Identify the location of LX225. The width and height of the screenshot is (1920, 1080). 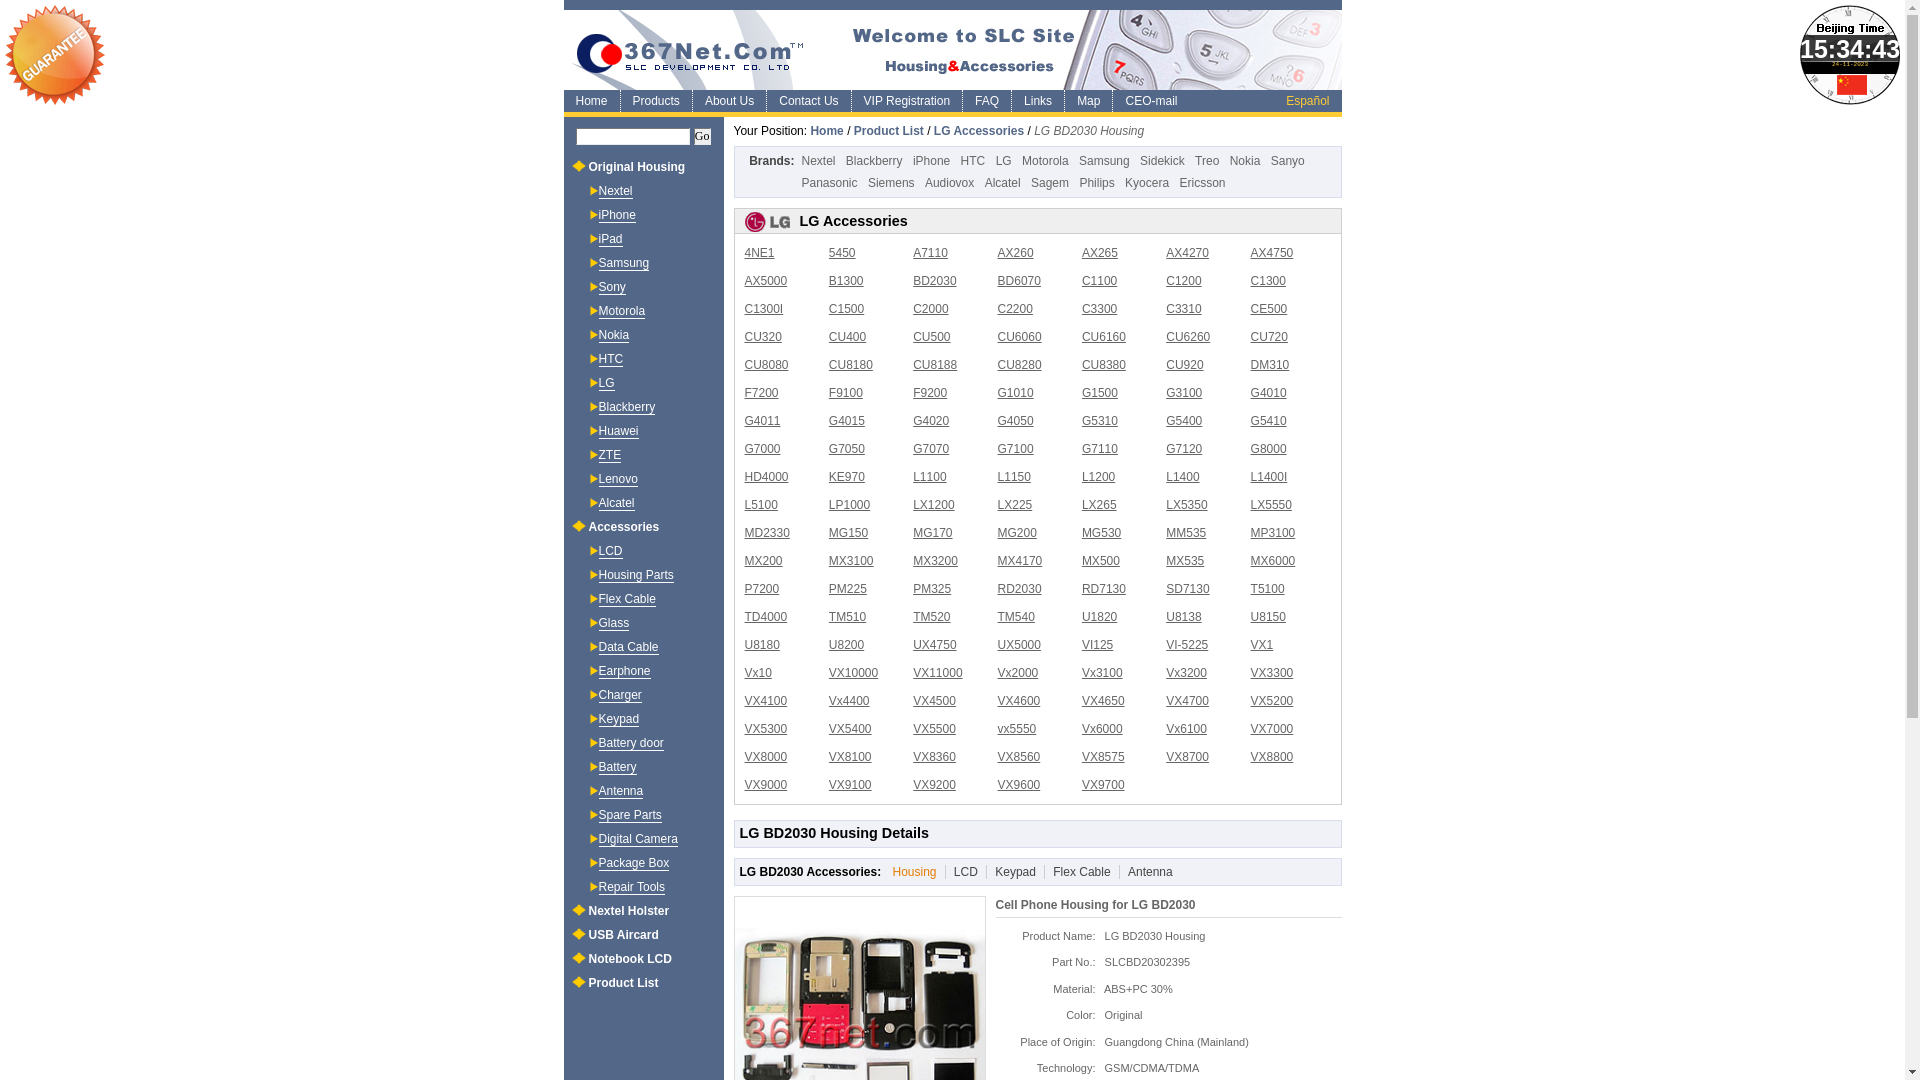
(1016, 505).